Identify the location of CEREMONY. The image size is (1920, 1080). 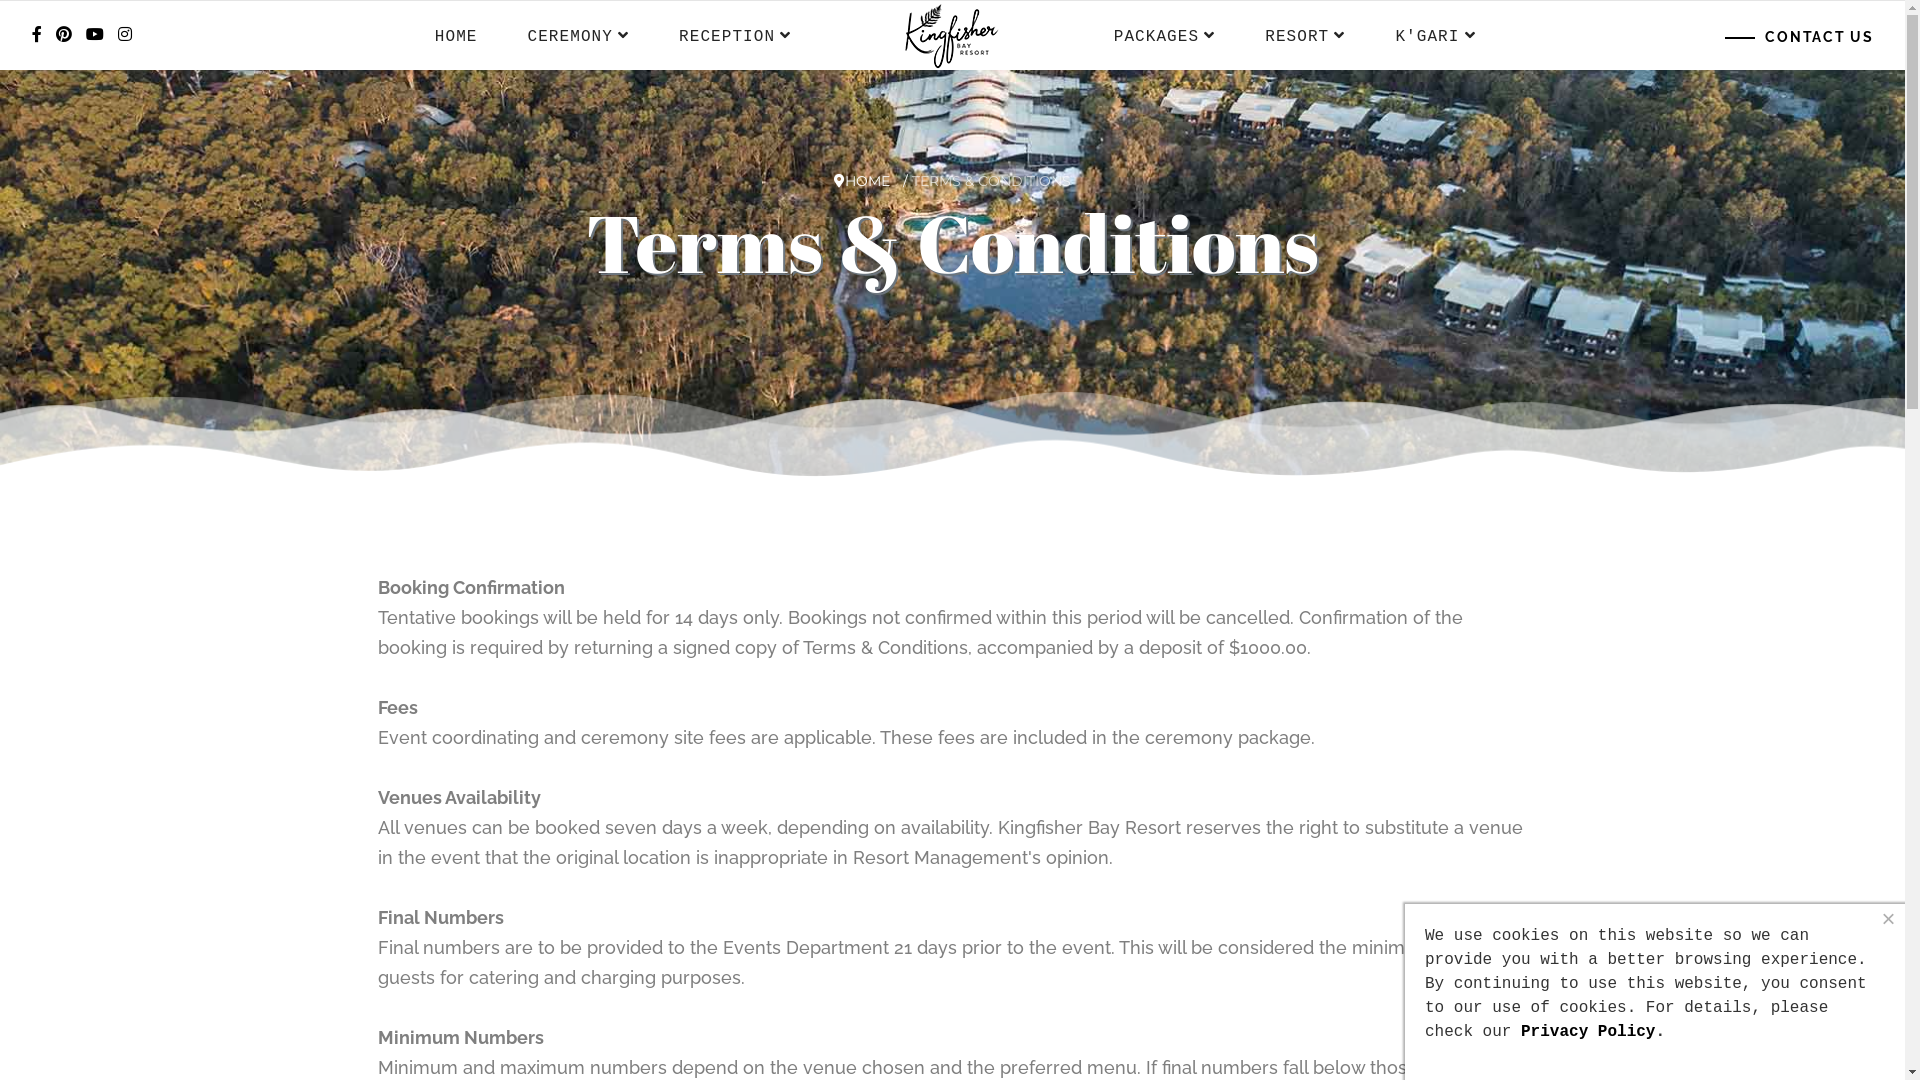
(579, 36).